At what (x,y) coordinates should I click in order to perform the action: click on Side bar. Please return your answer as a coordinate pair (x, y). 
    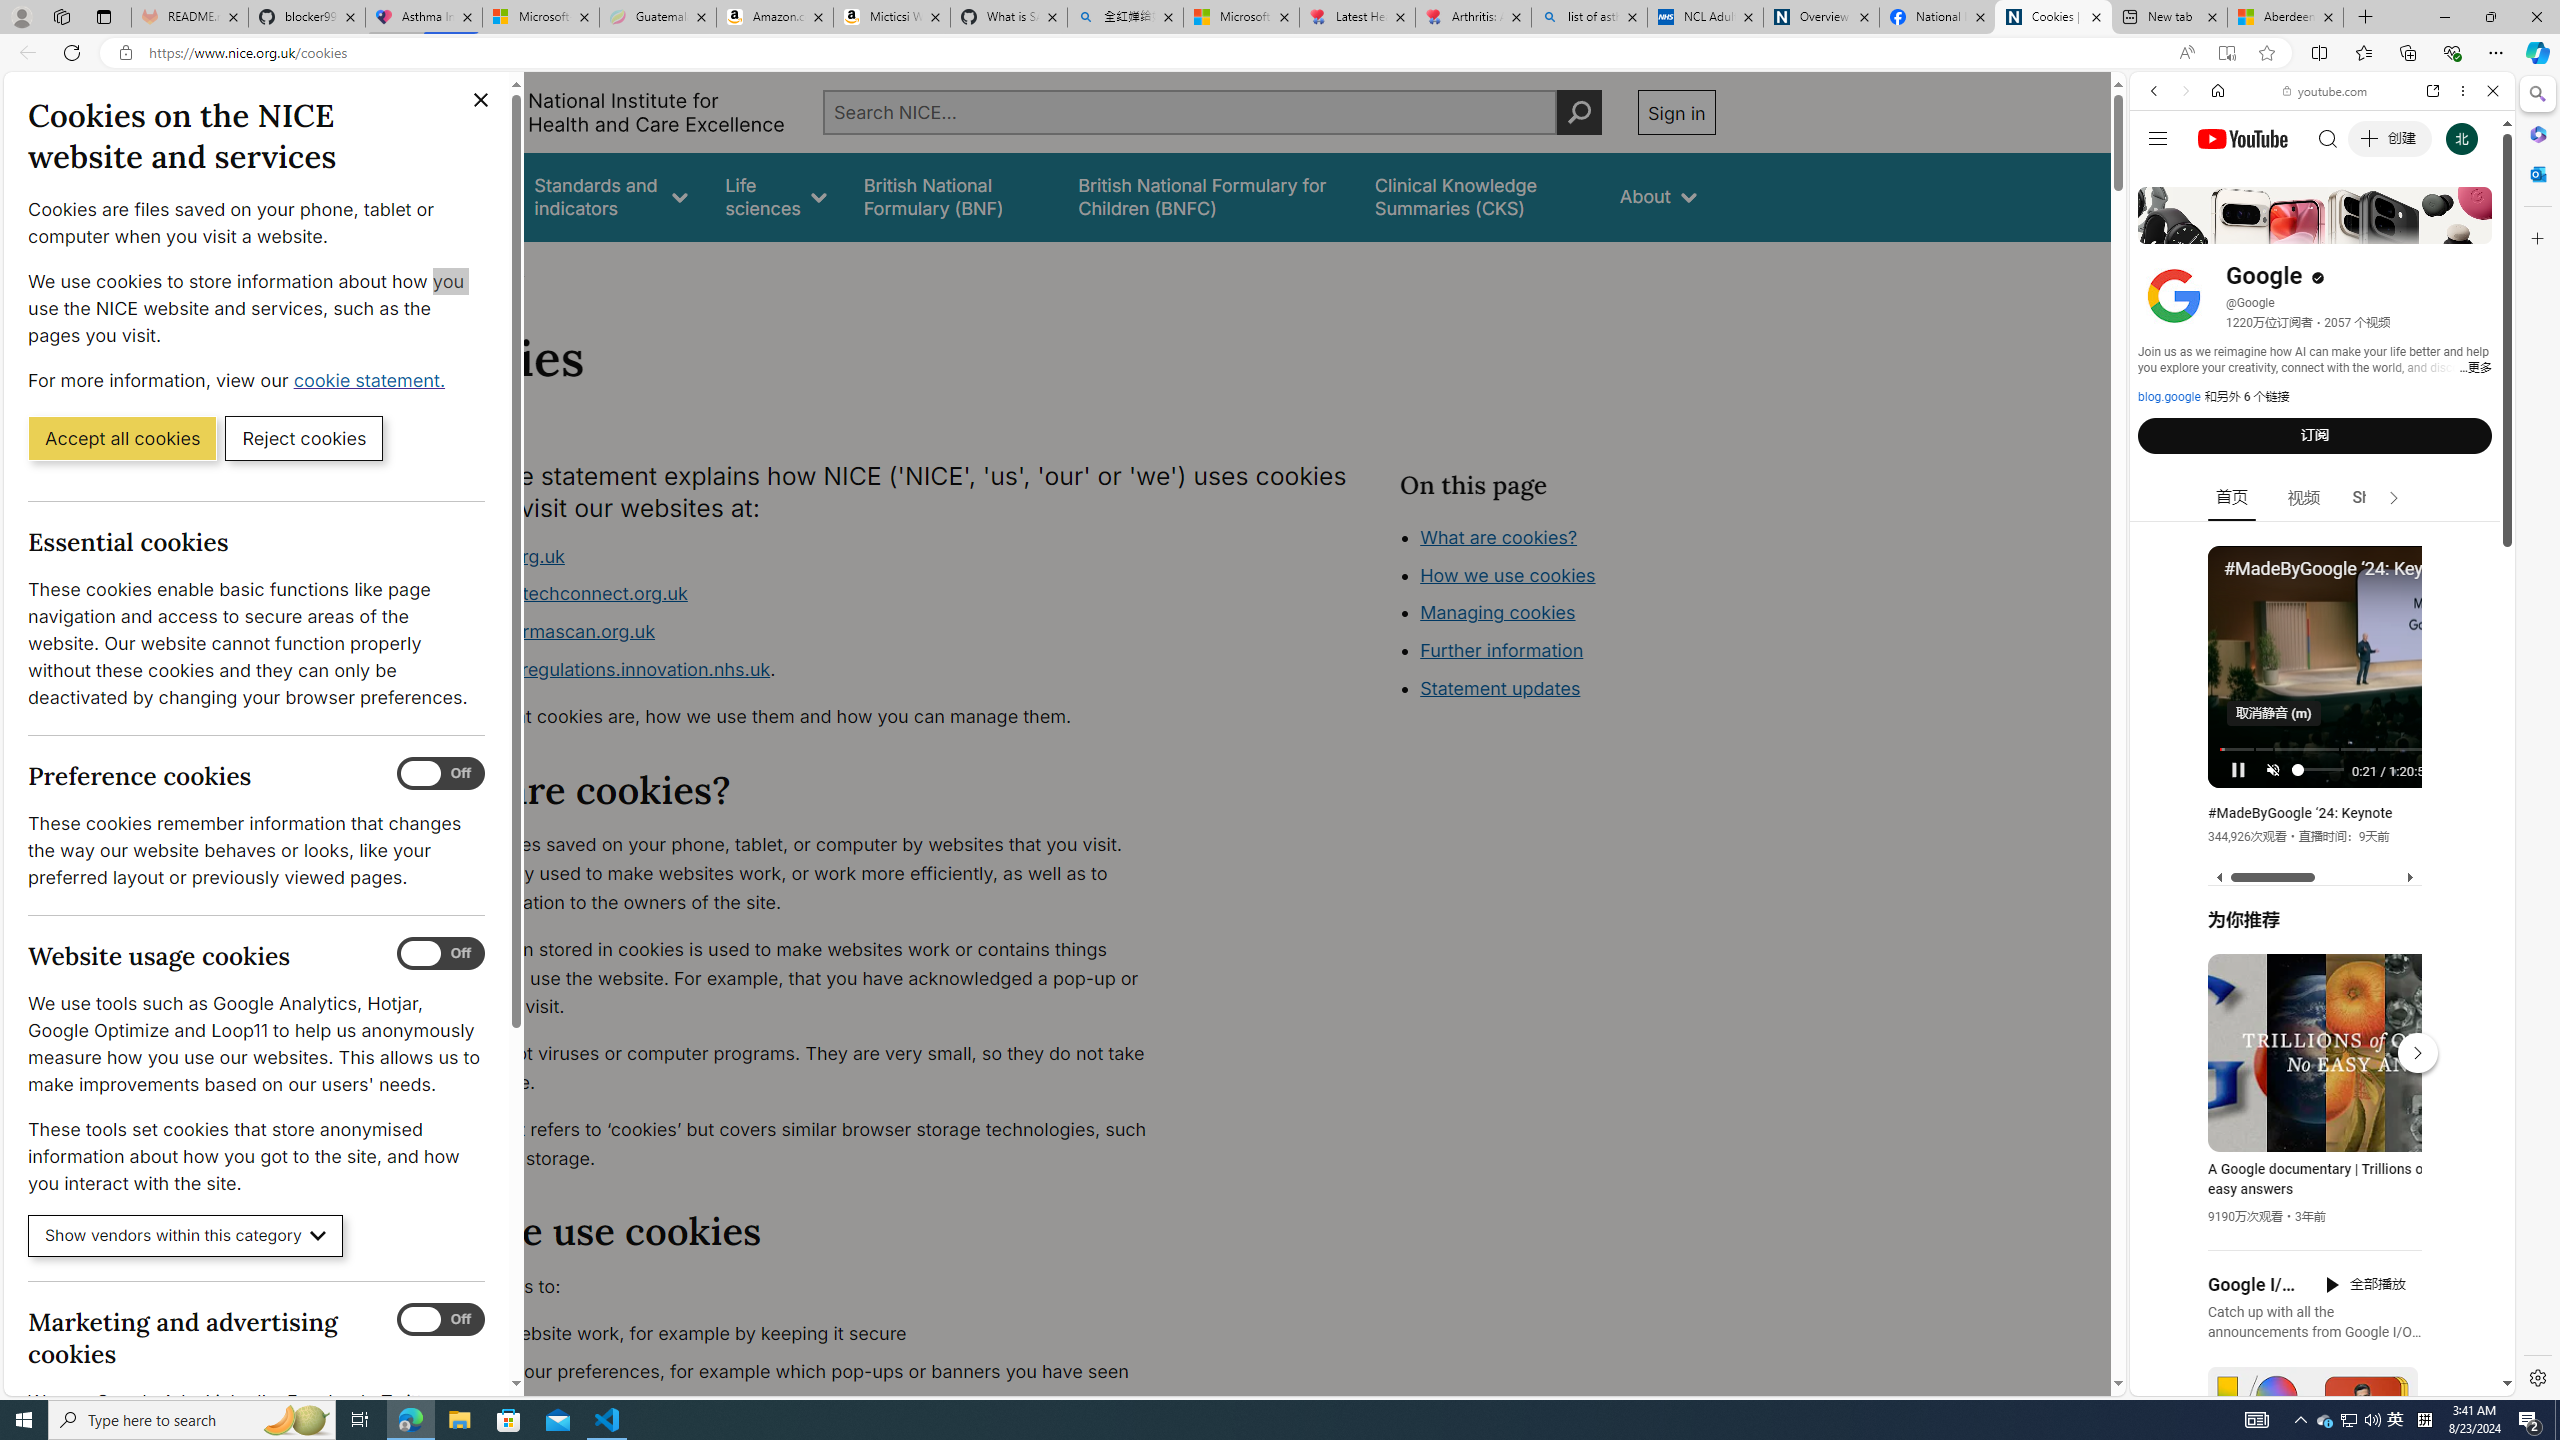
    Looking at the image, I should click on (2538, 736).